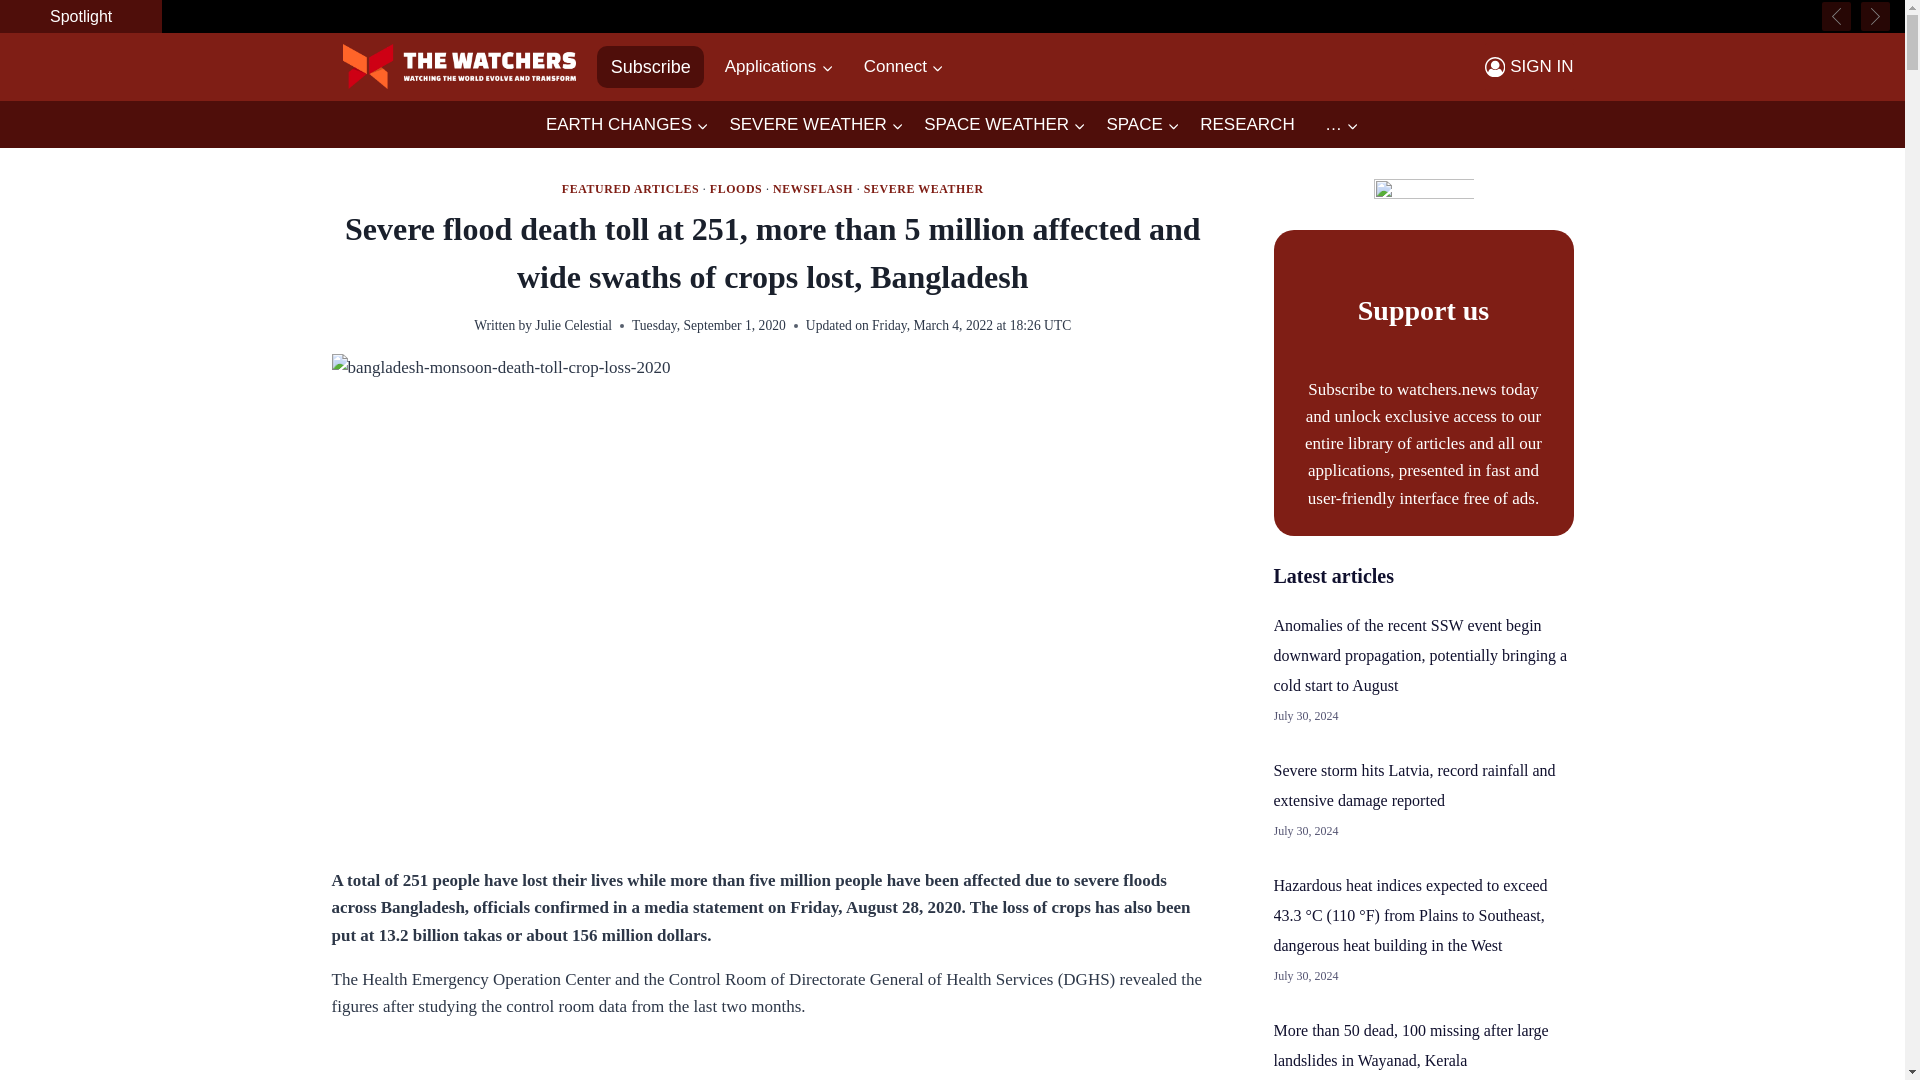  I want to click on Connect, so click(904, 66).